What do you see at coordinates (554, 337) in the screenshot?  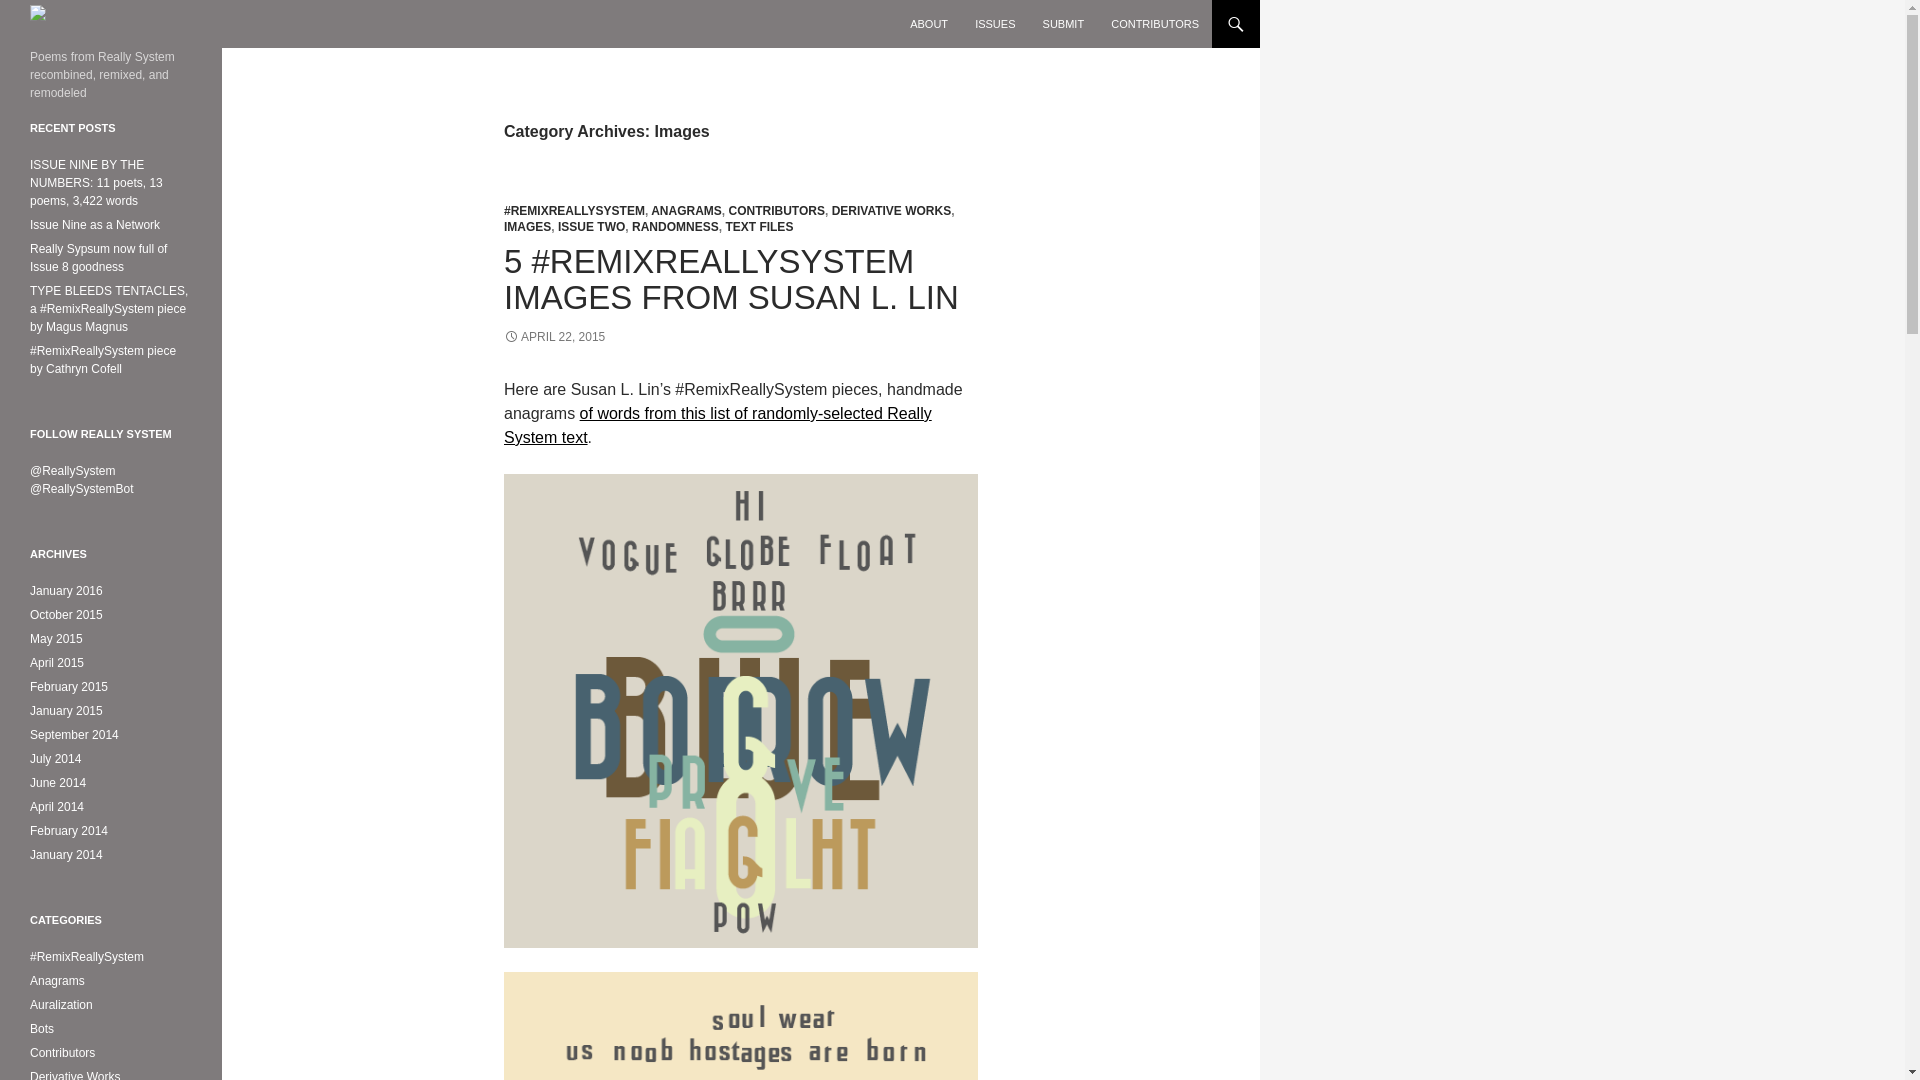 I see `APRIL 22, 2015` at bounding box center [554, 337].